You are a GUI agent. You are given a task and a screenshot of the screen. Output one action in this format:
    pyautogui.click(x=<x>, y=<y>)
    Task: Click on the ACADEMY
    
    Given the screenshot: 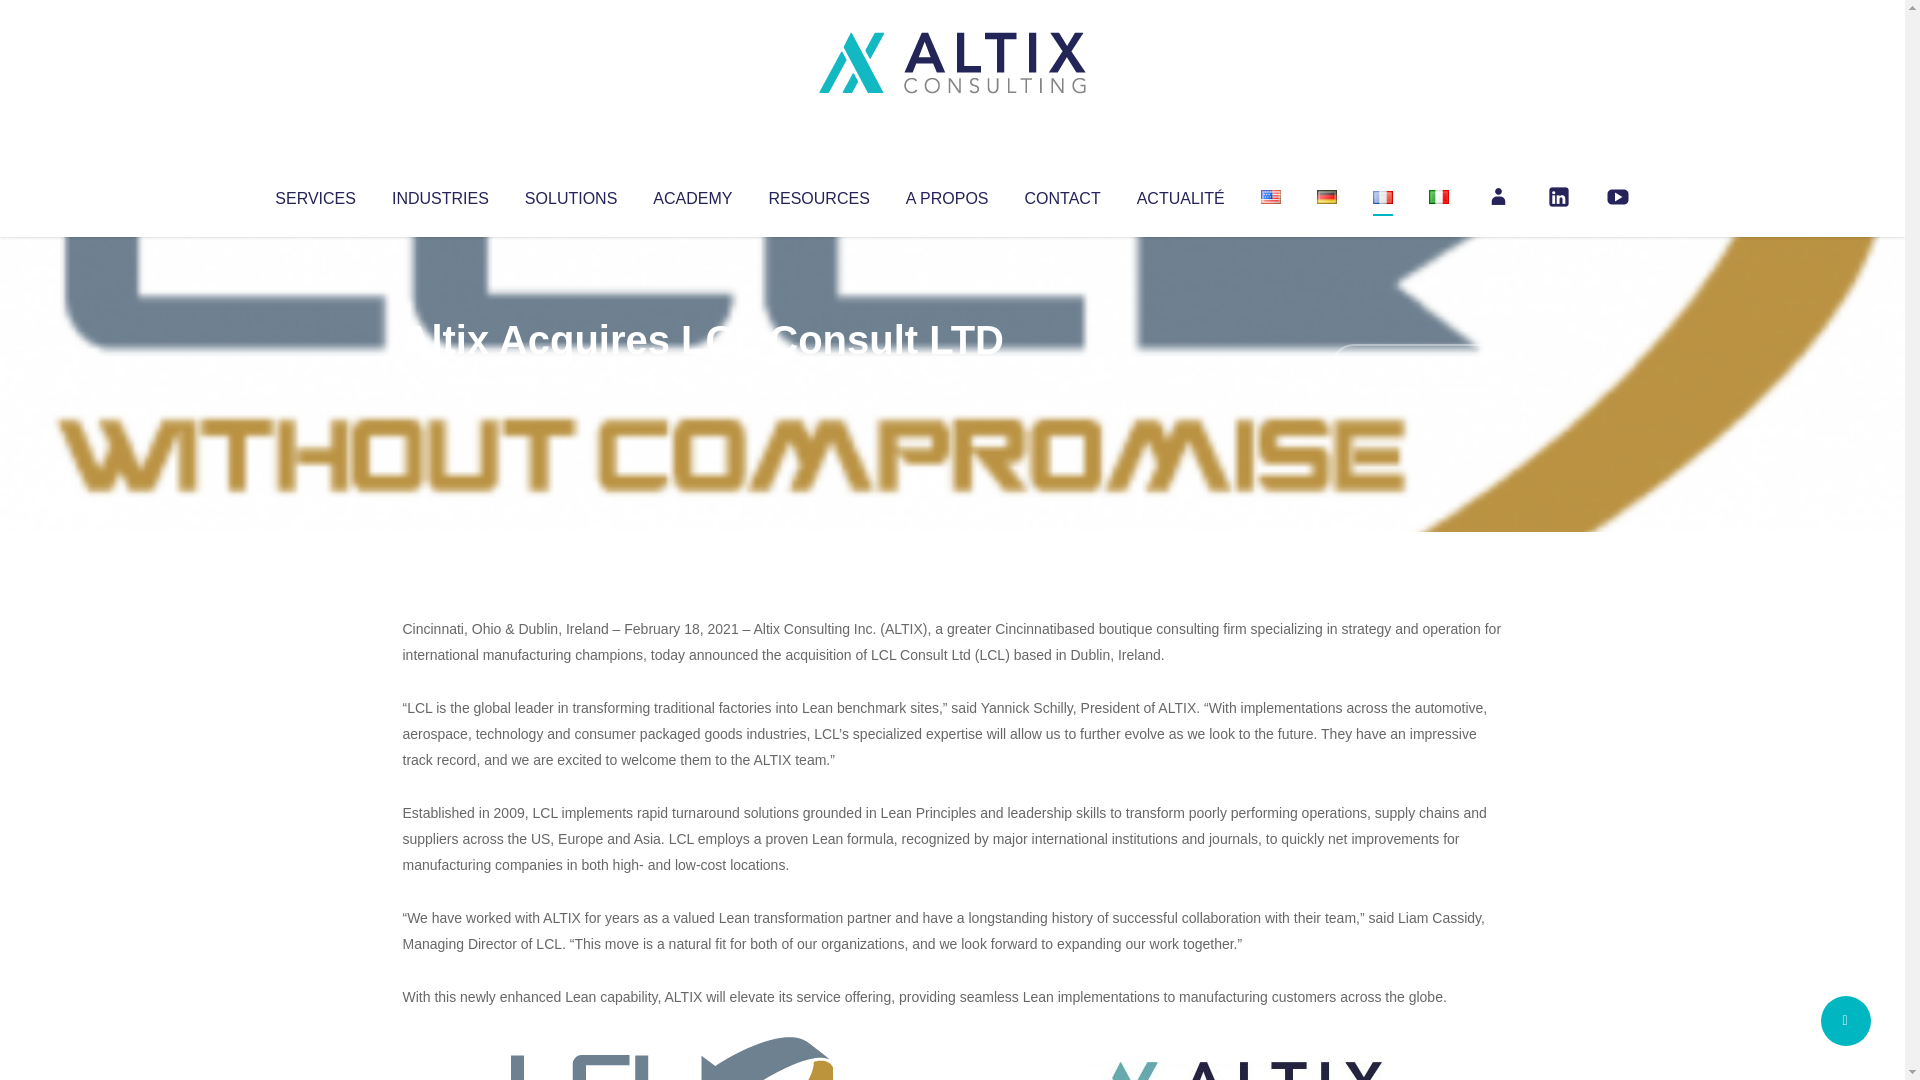 What is the action you would take?
    pyautogui.click(x=692, y=194)
    